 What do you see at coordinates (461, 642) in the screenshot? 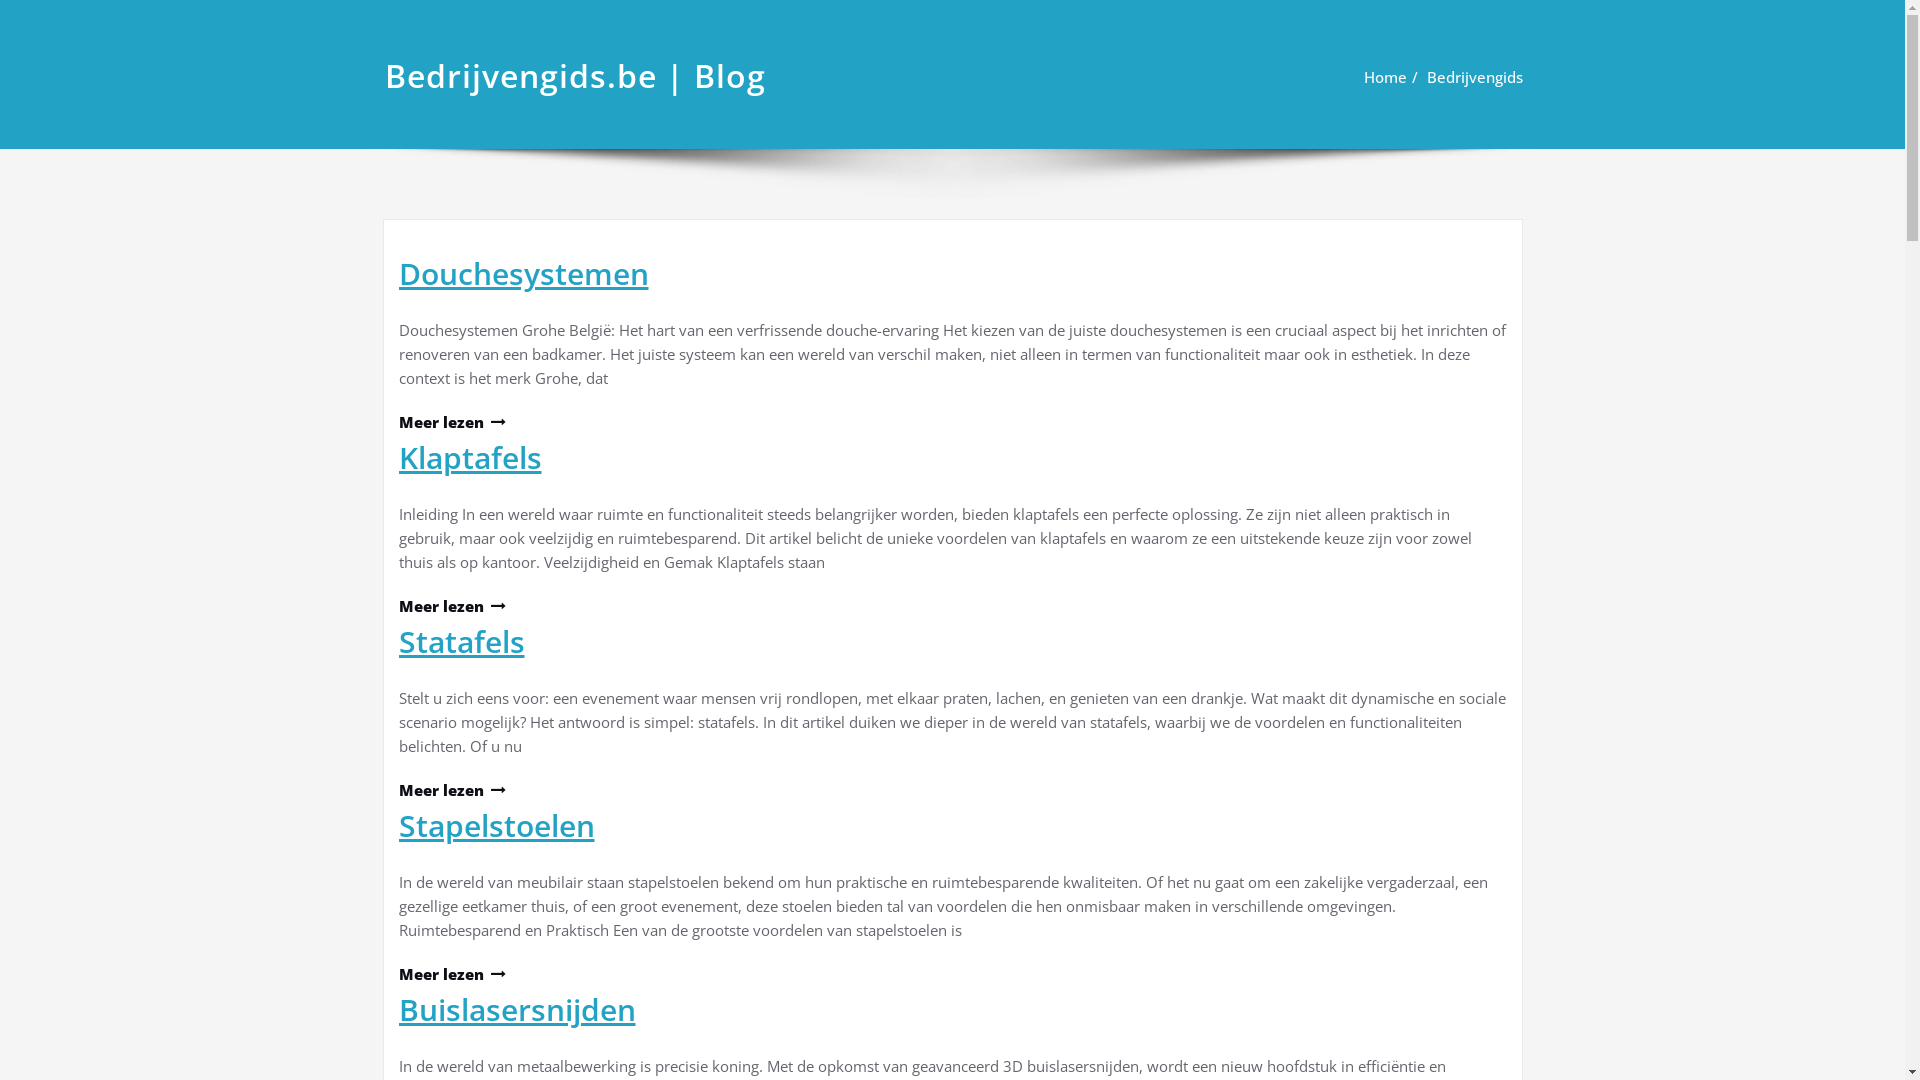
I see `Statafels` at bounding box center [461, 642].